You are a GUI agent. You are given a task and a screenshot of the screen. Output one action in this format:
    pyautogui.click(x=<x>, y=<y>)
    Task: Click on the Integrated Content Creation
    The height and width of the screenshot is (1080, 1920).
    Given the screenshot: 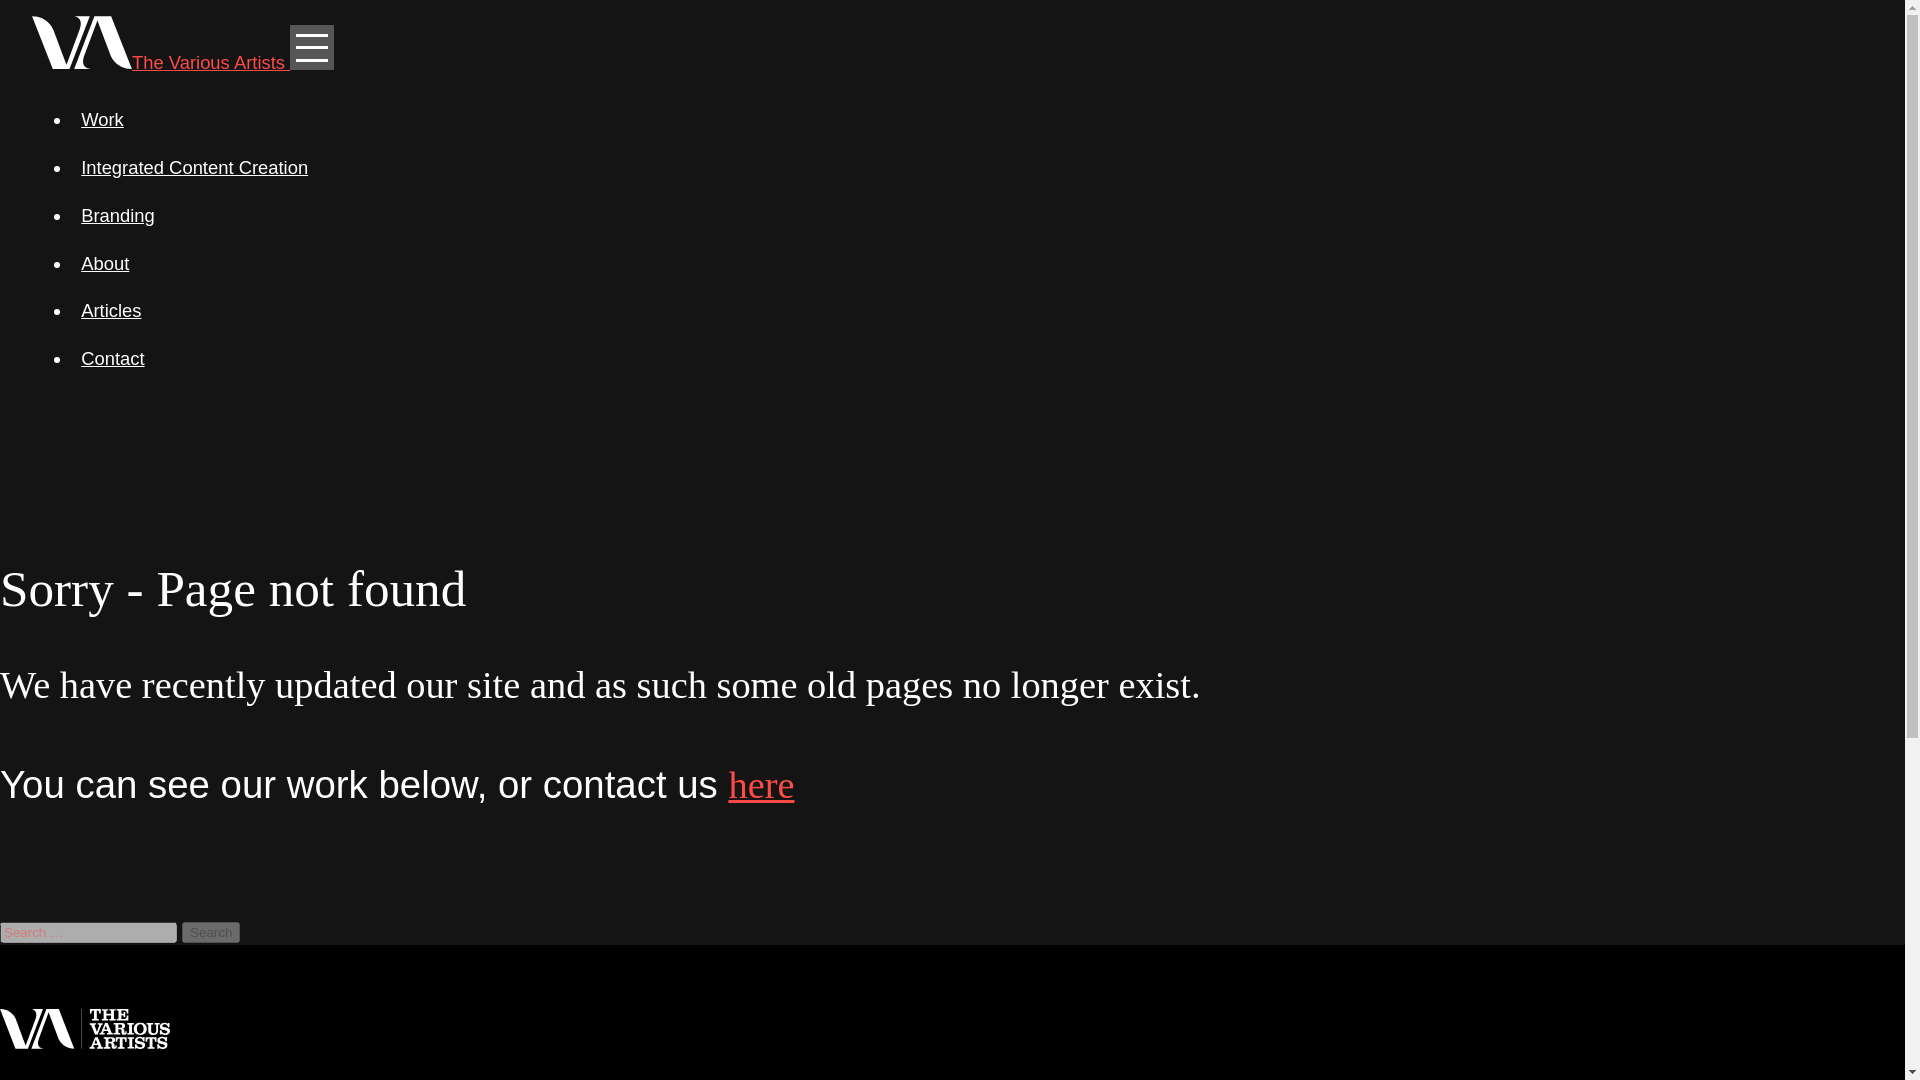 What is the action you would take?
    pyautogui.click(x=972, y=168)
    